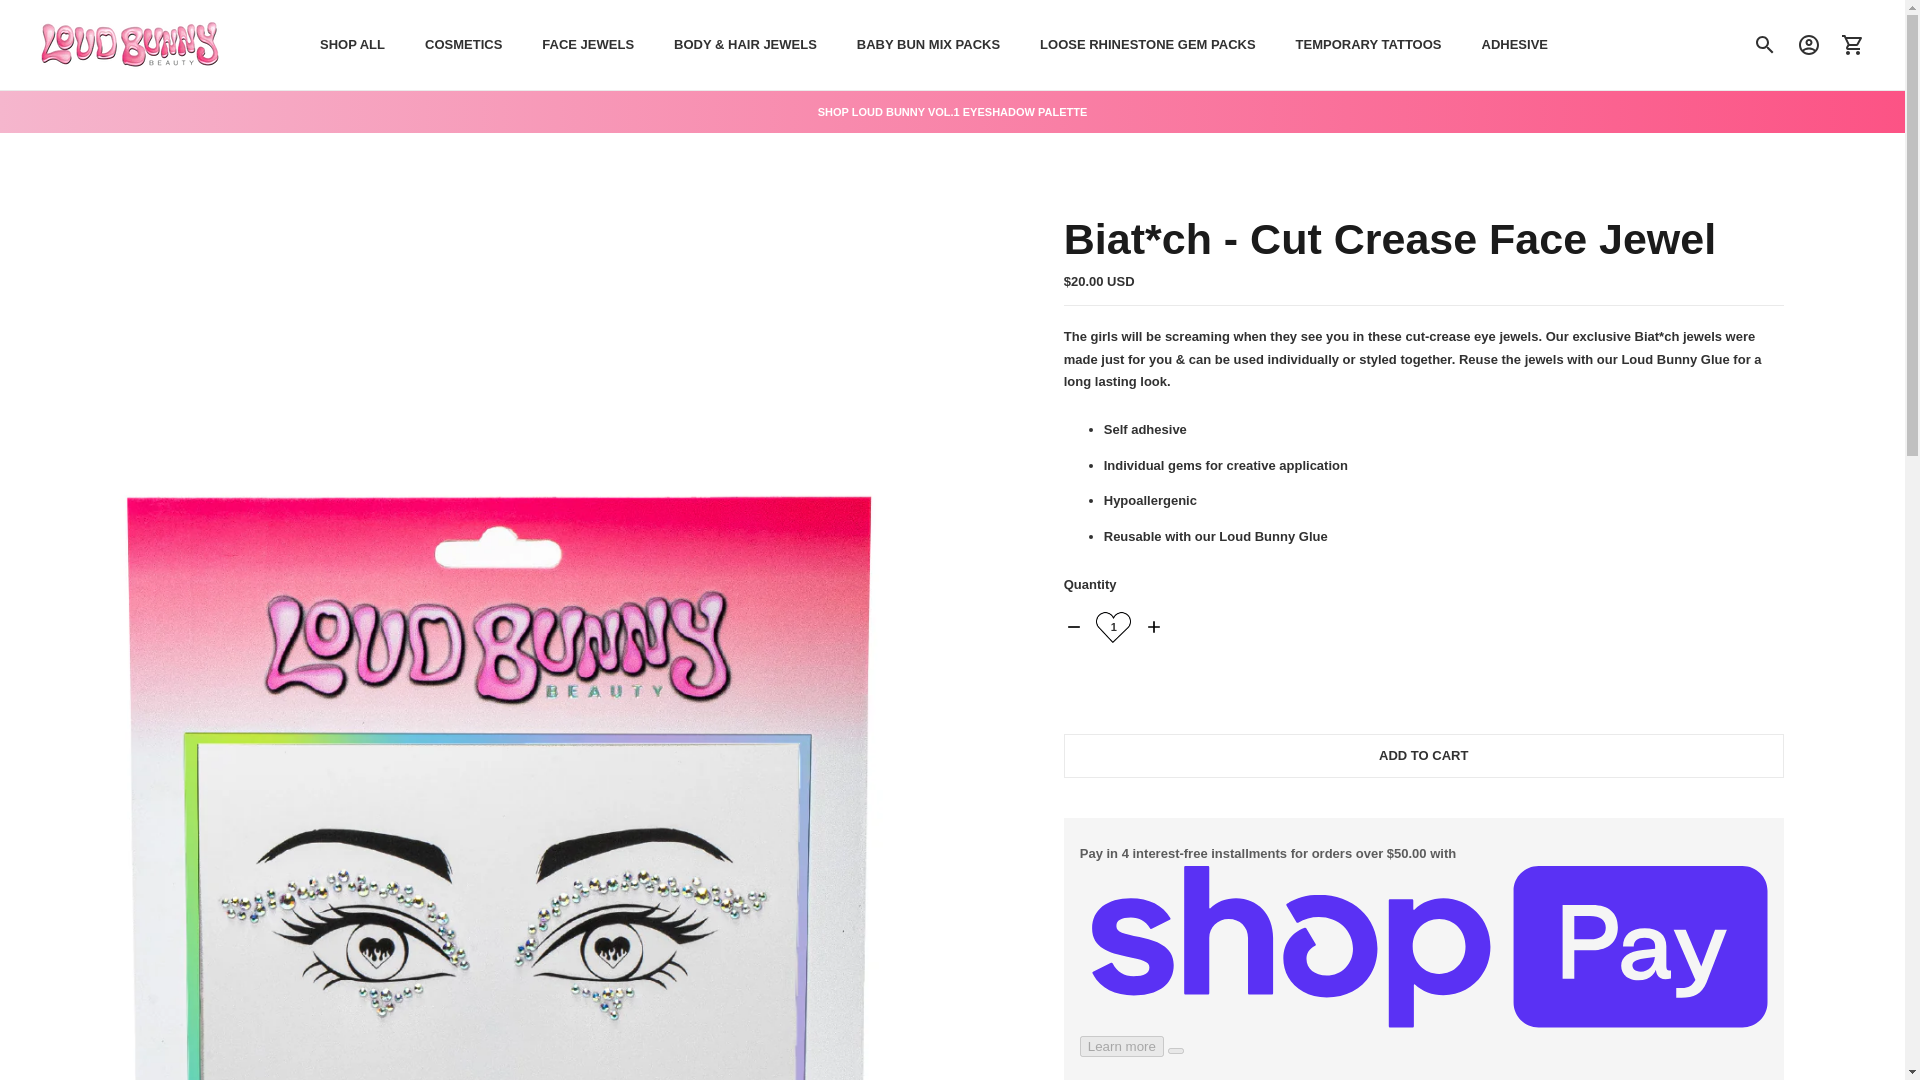 Image resolution: width=1920 pixels, height=1080 pixels. What do you see at coordinates (1765, 44) in the screenshot?
I see `Search` at bounding box center [1765, 44].